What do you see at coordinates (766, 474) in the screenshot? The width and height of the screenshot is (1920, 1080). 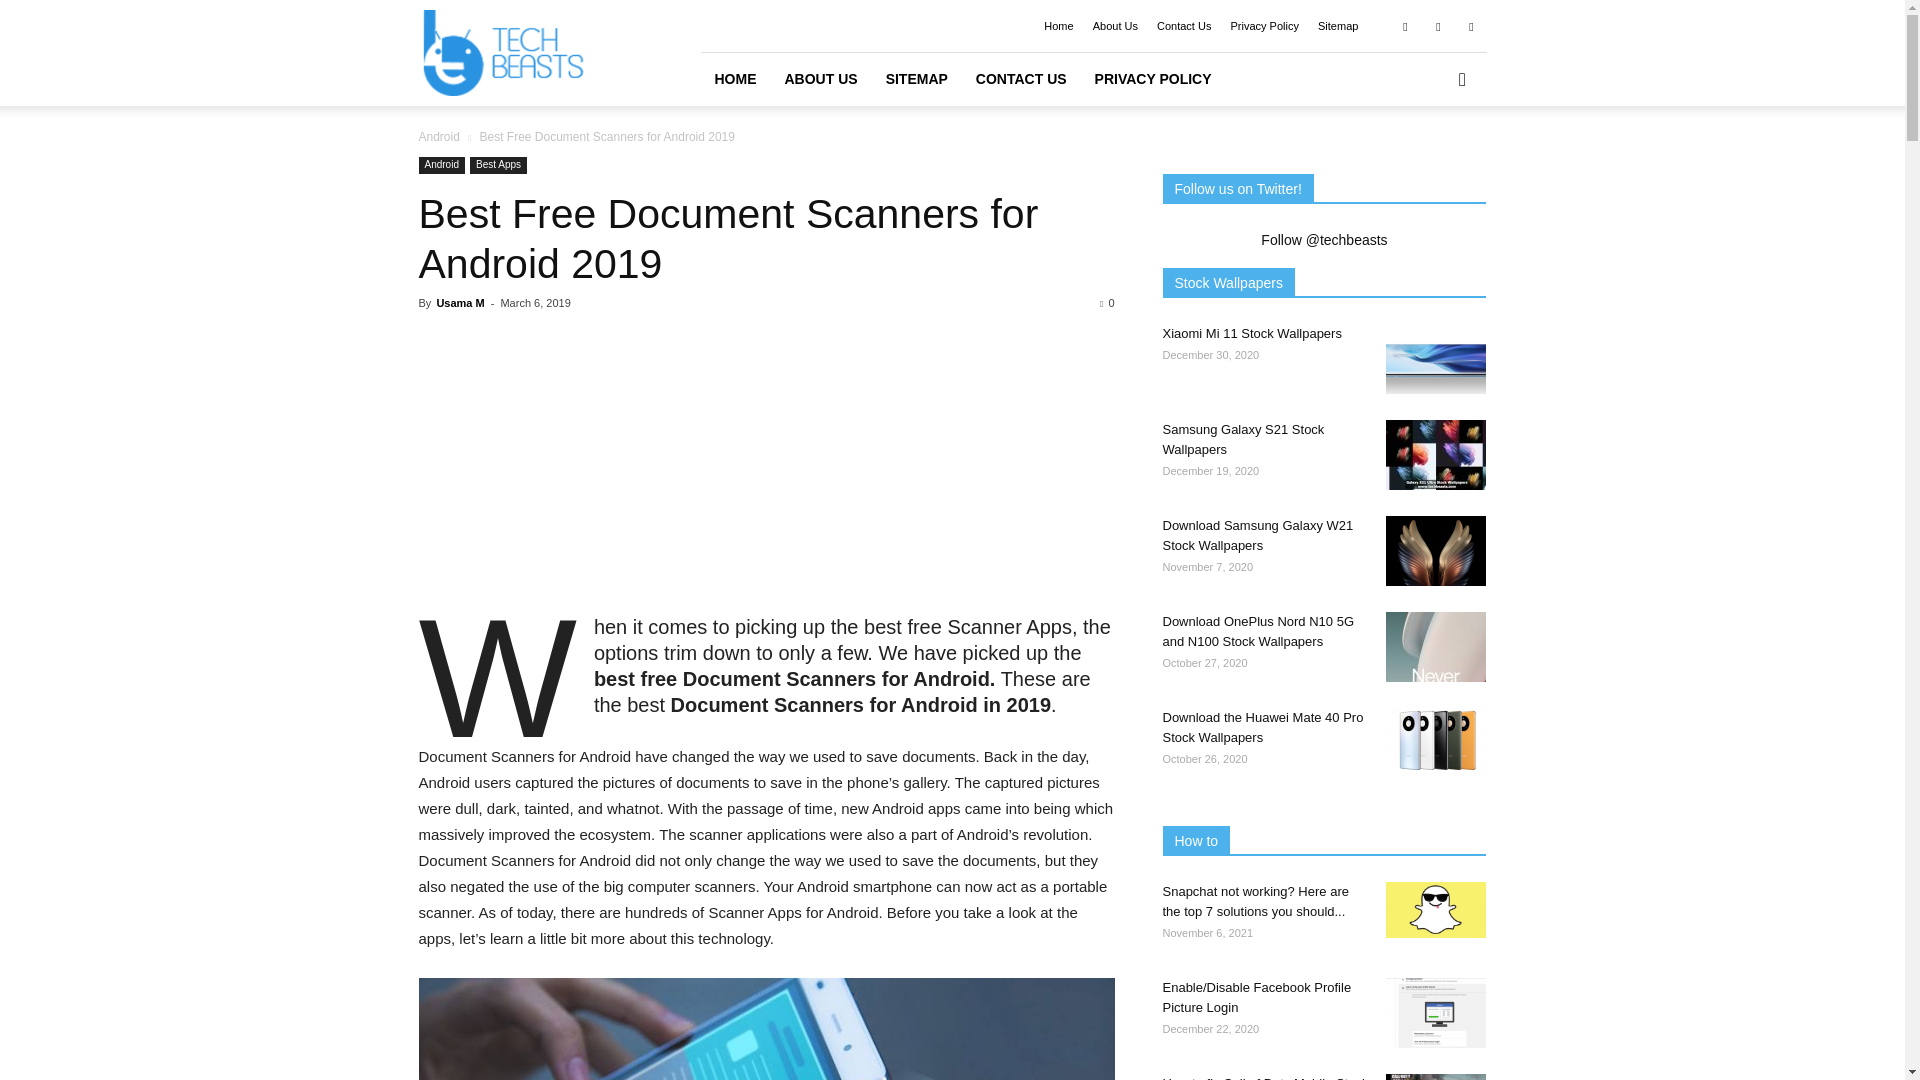 I see `Advertisement` at bounding box center [766, 474].